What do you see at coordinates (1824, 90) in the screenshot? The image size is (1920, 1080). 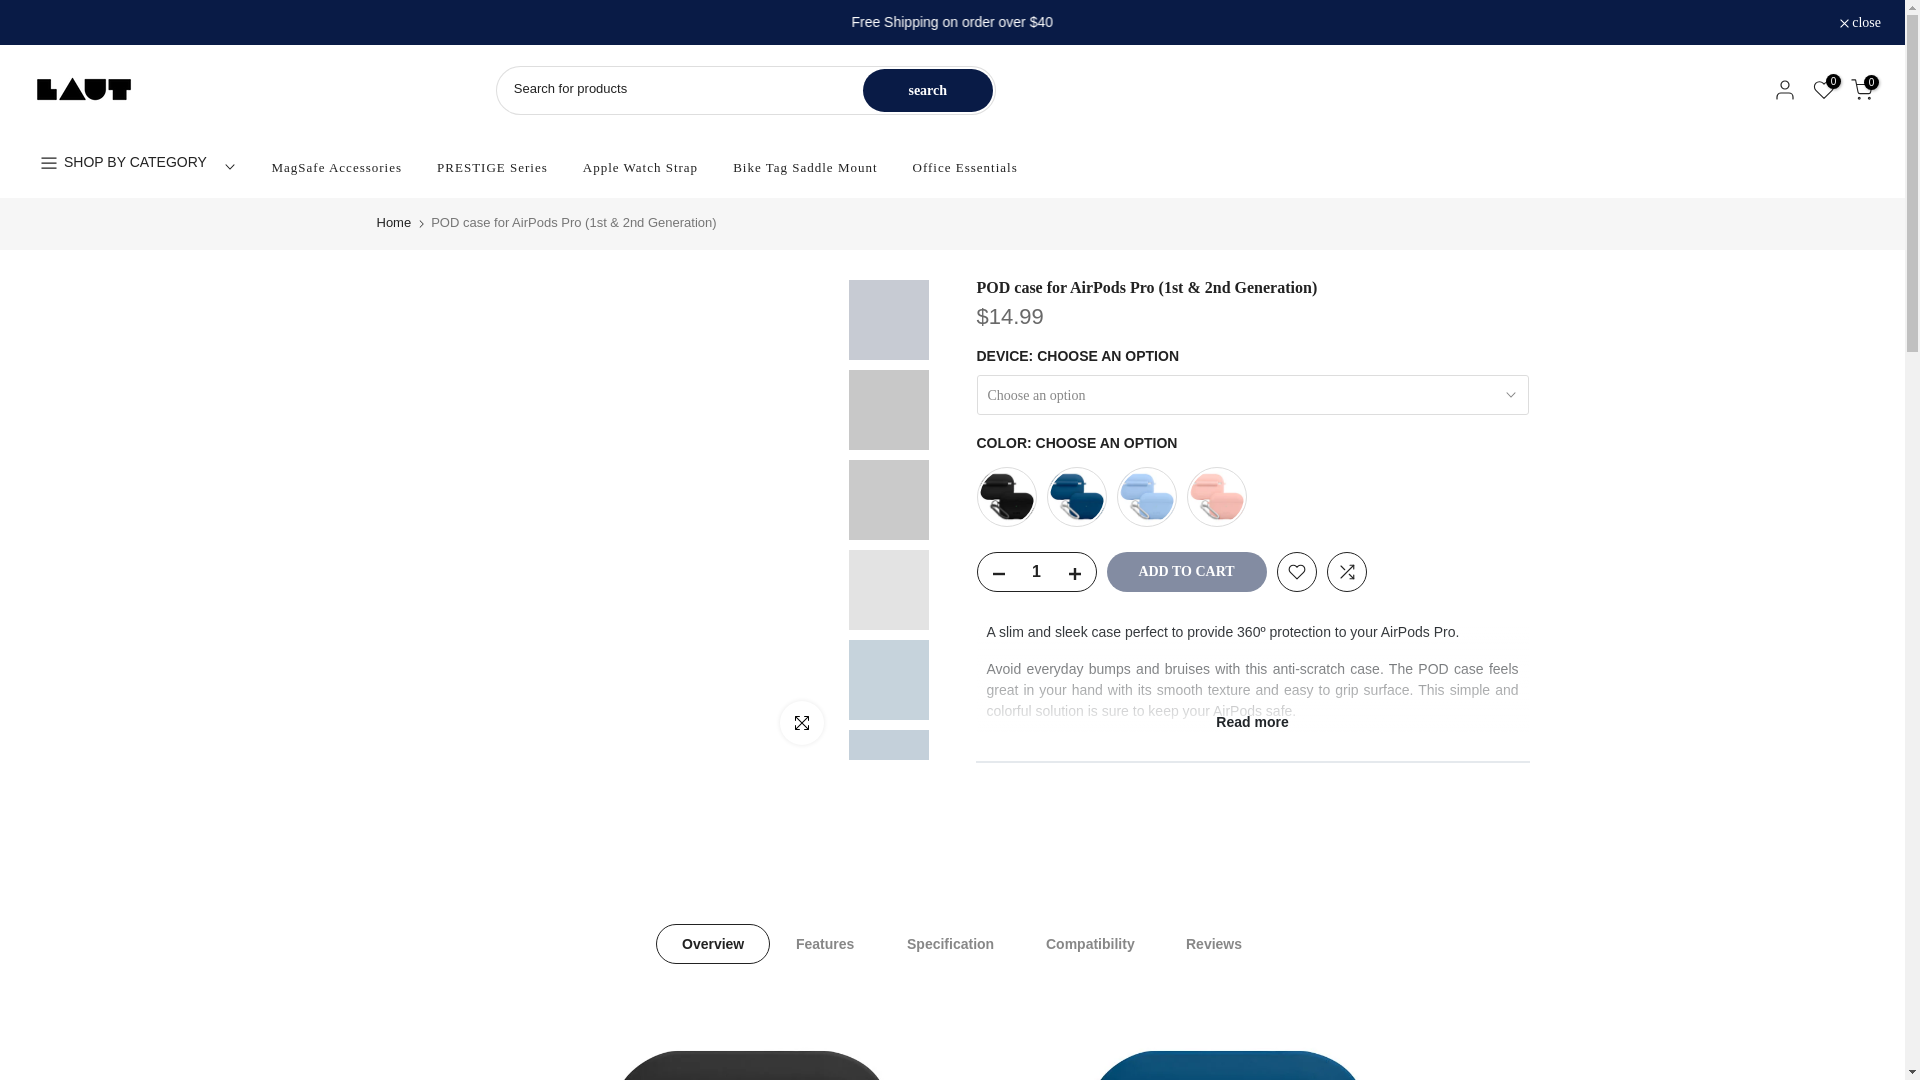 I see `0` at bounding box center [1824, 90].